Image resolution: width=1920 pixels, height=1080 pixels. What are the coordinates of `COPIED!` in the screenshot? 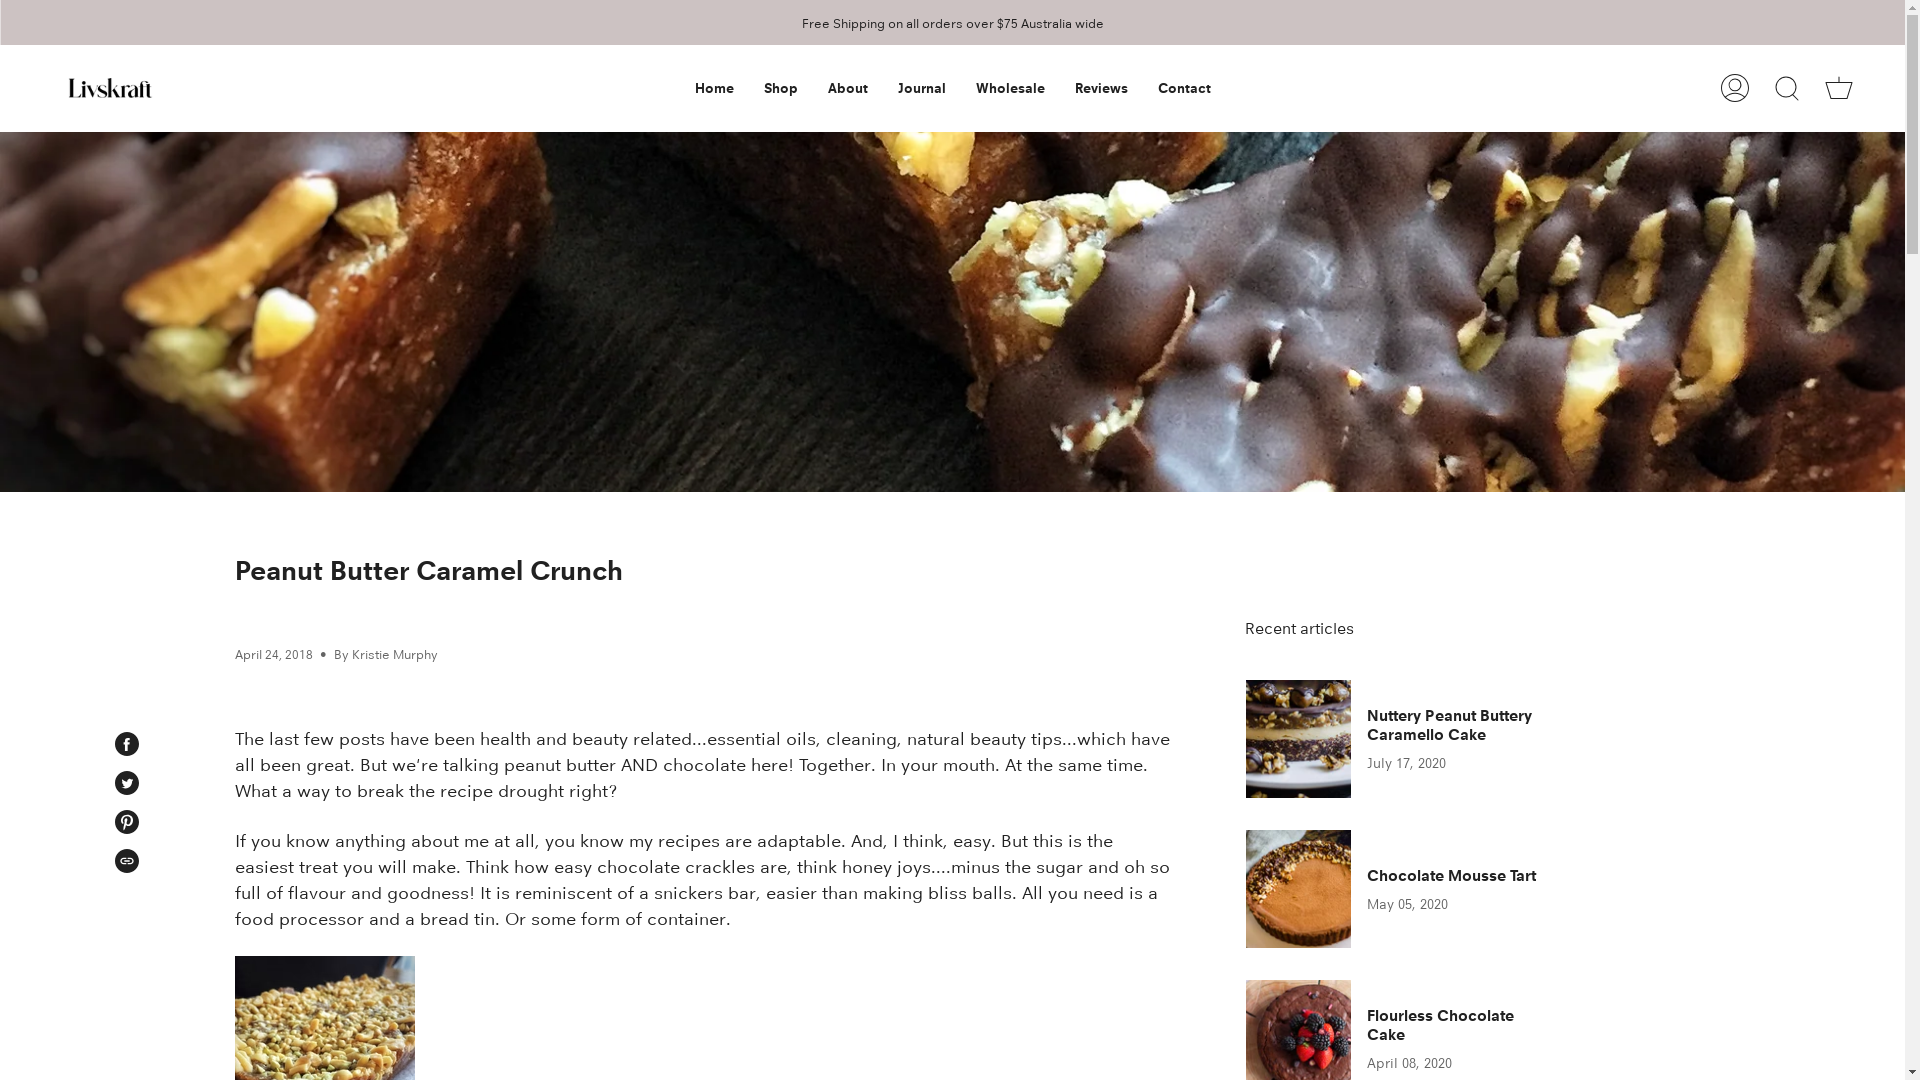 It's located at (126, 861).